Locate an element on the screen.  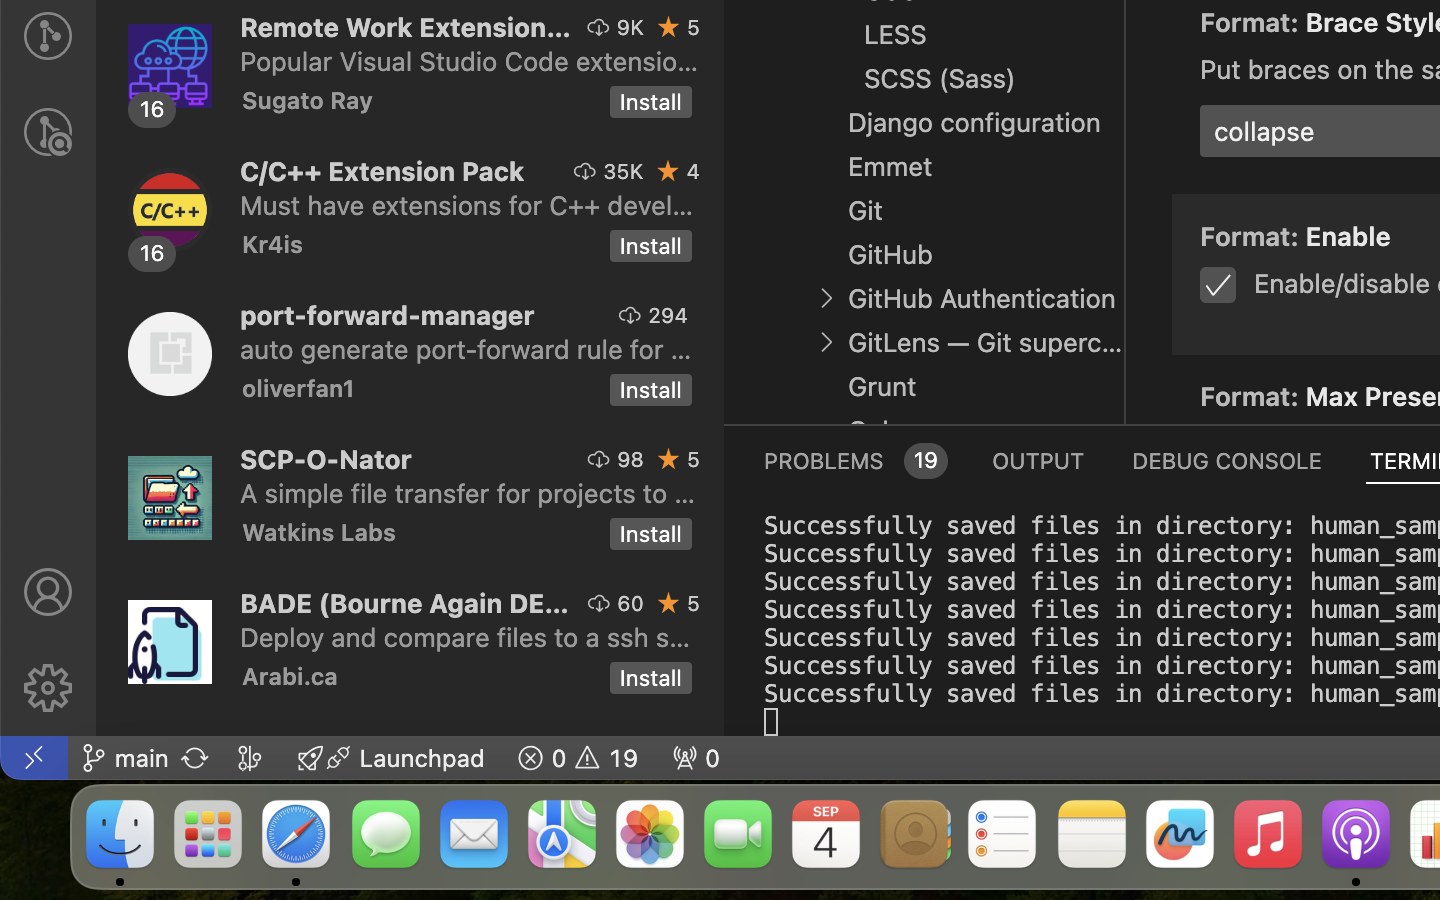
Popular Visual Studio Code extensions for Remote Work is located at coordinates (470, 61).